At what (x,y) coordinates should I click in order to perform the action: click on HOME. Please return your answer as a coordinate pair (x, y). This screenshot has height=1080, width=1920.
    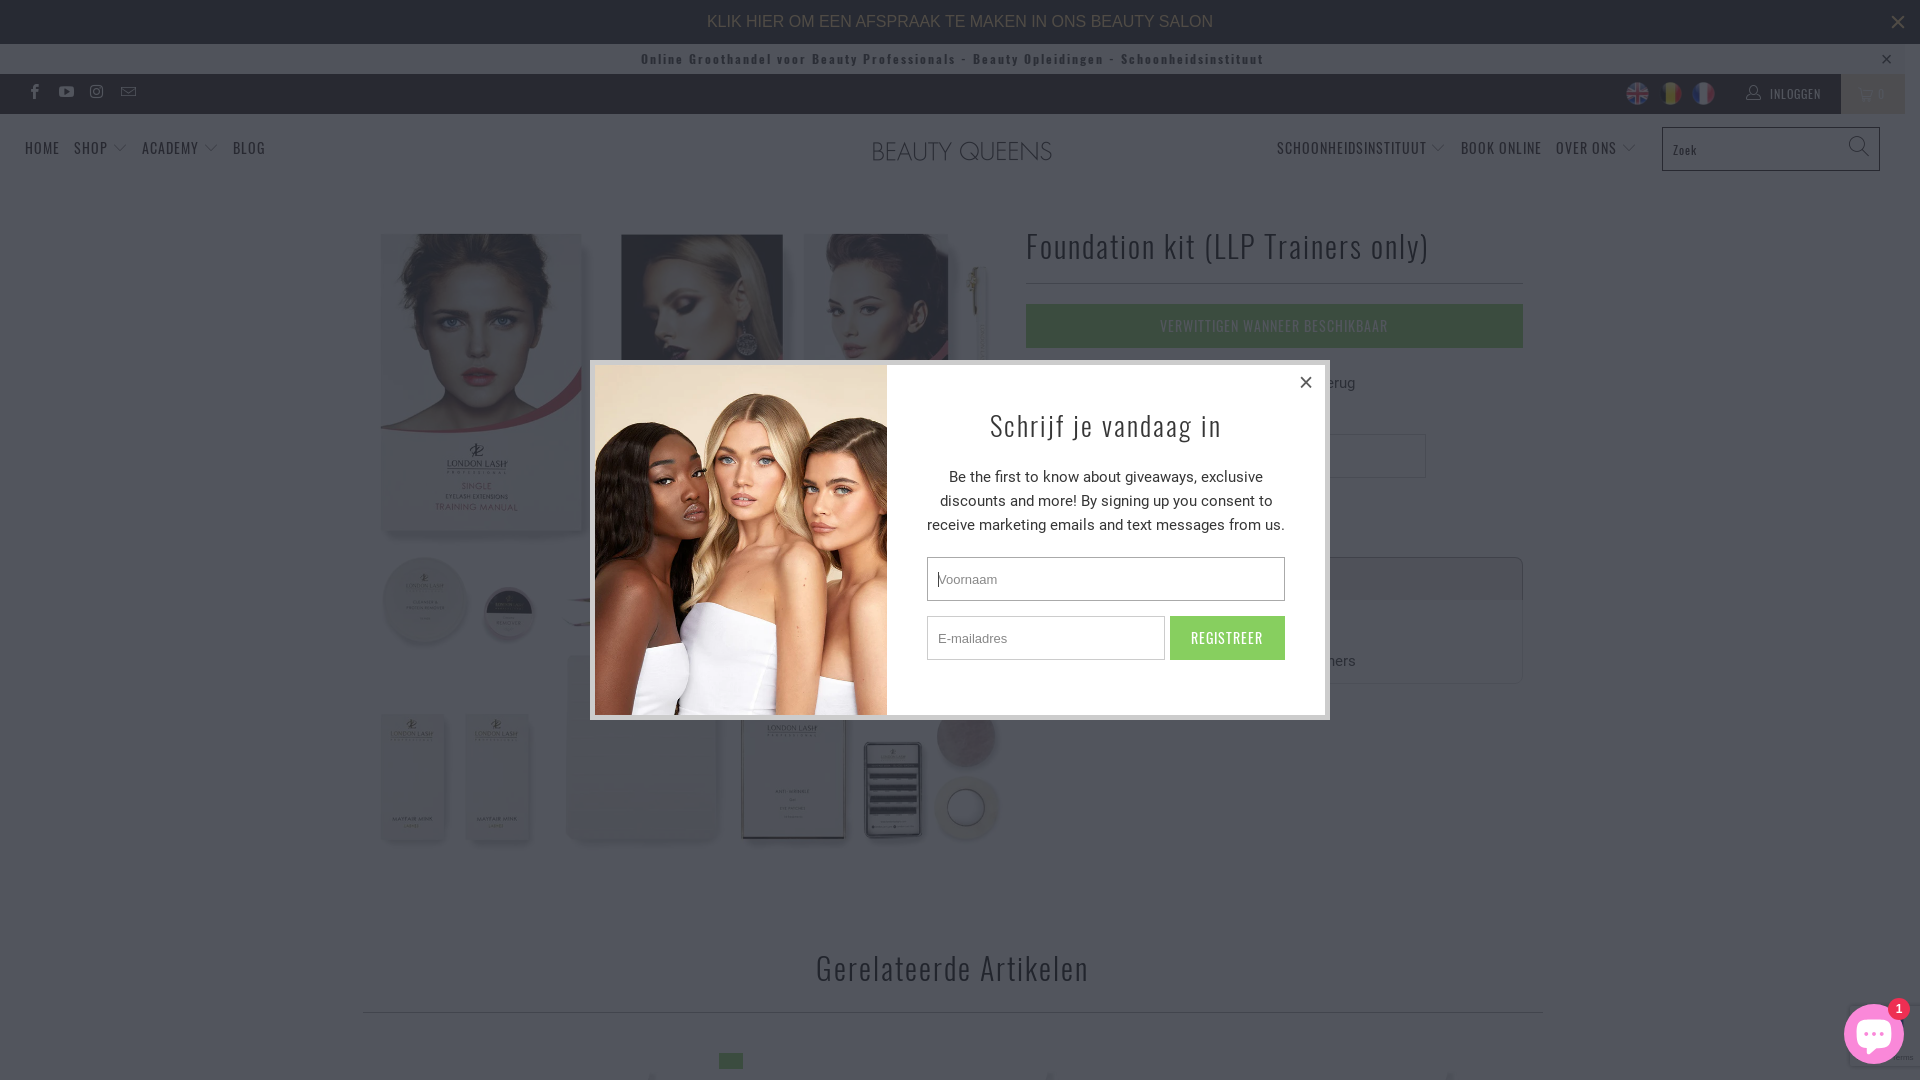
    Looking at the image, I should click on (42, 148).